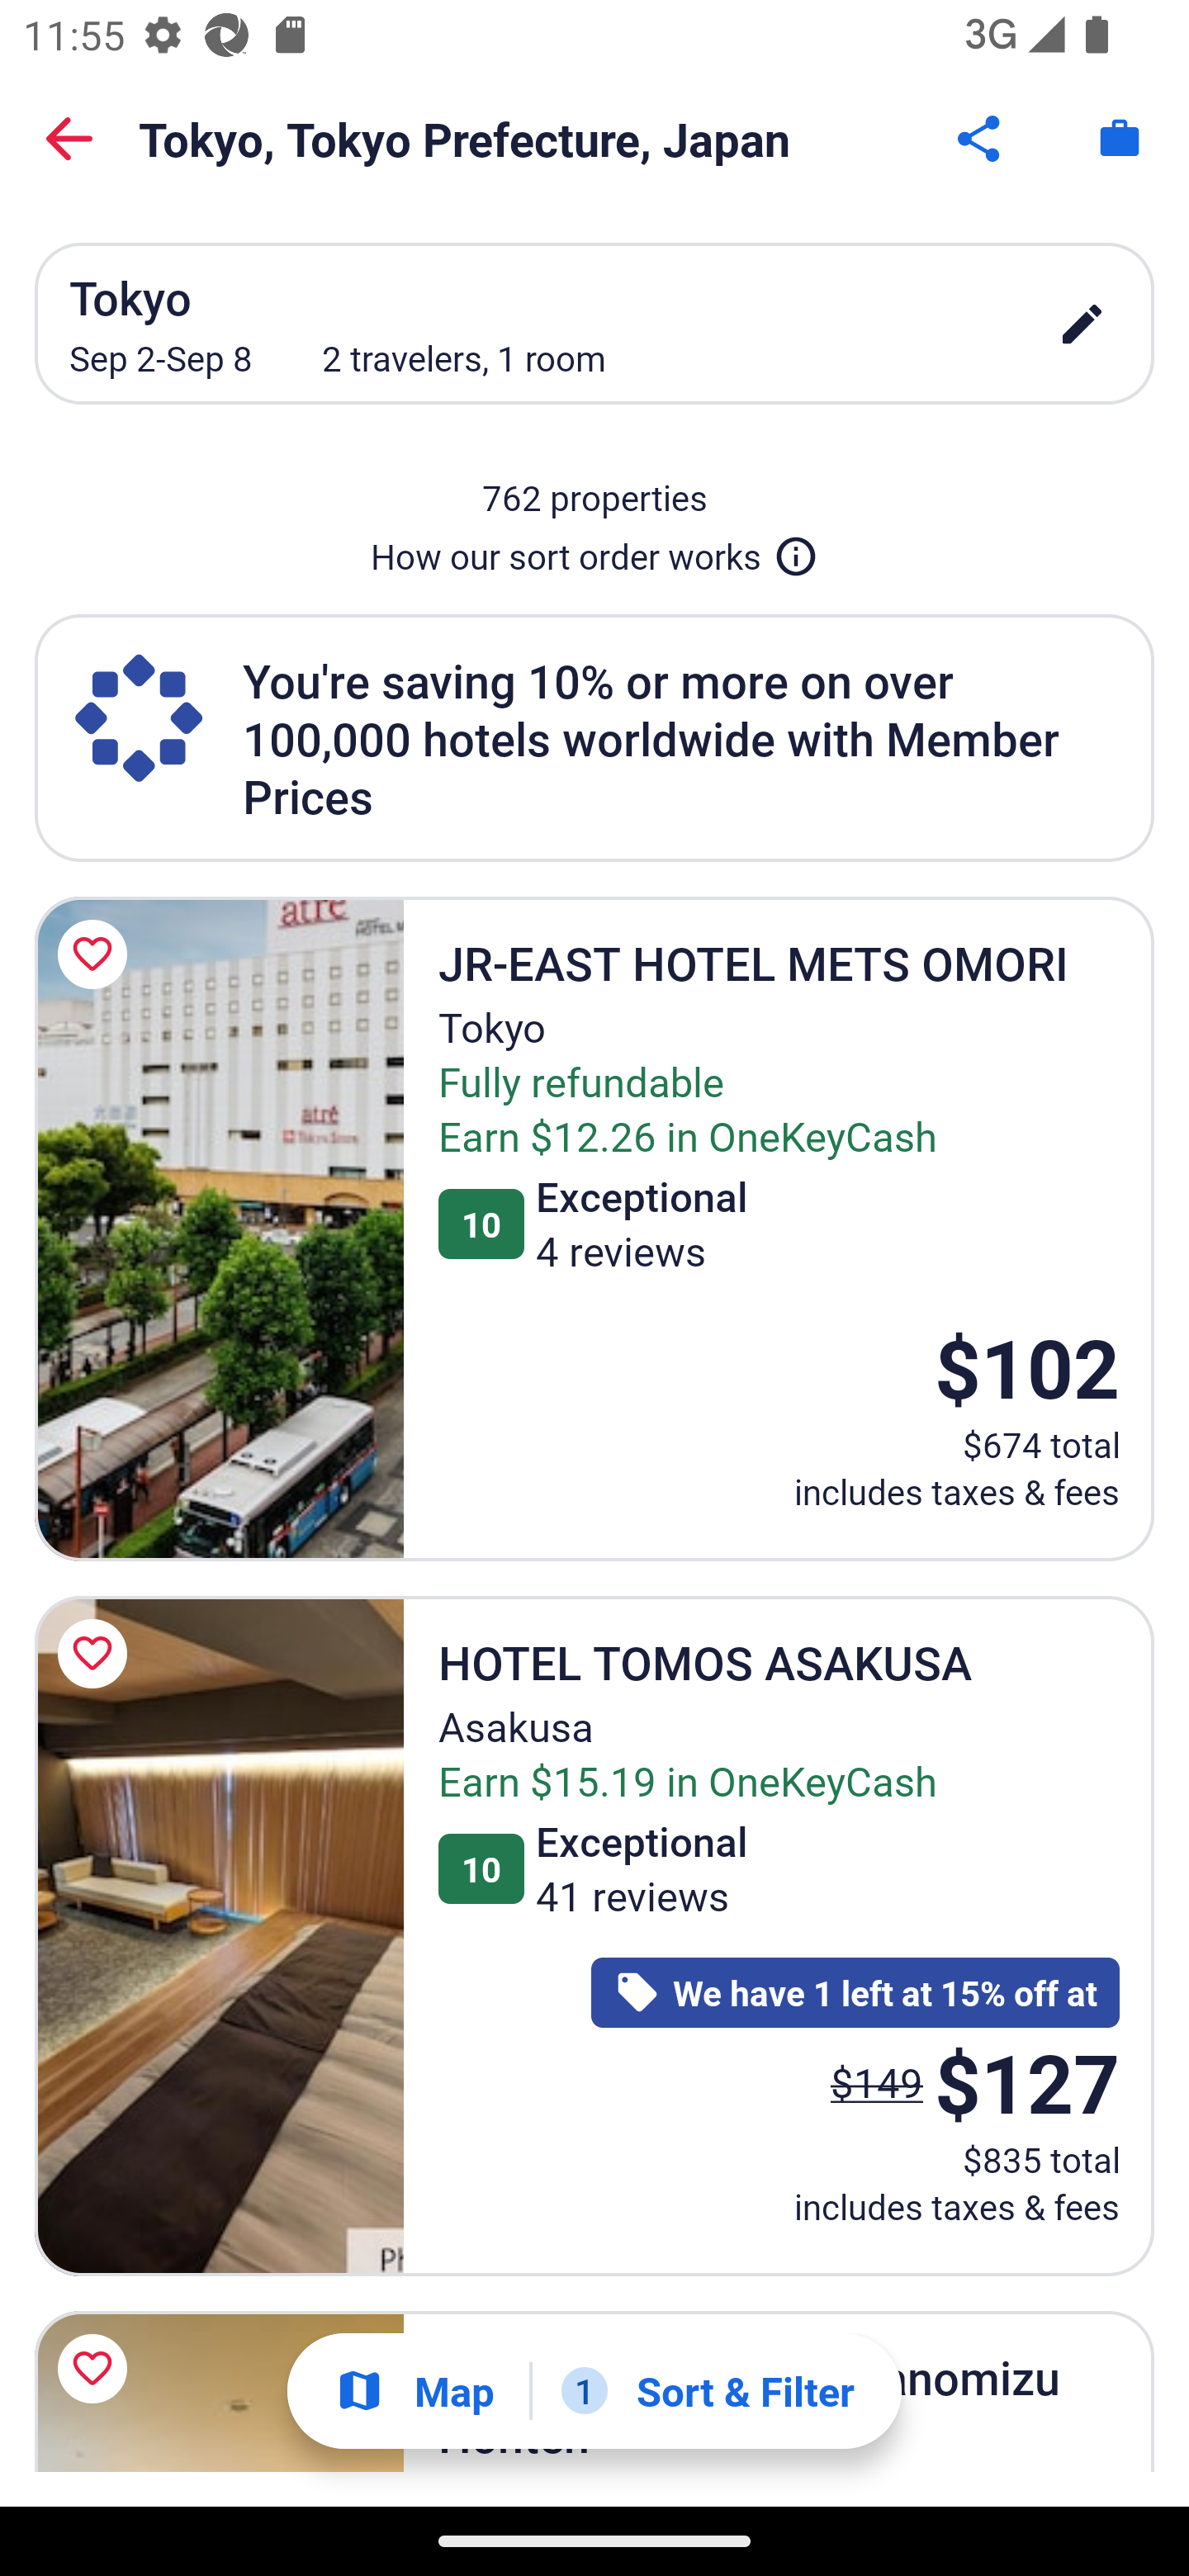 This screenshot has width=1189, height=2576. Describe the element at coordinates (97, 2368) in the screenshot. I see `Save Hotel Ryumeikan Ochanomizu Honten to a trip` at that location.